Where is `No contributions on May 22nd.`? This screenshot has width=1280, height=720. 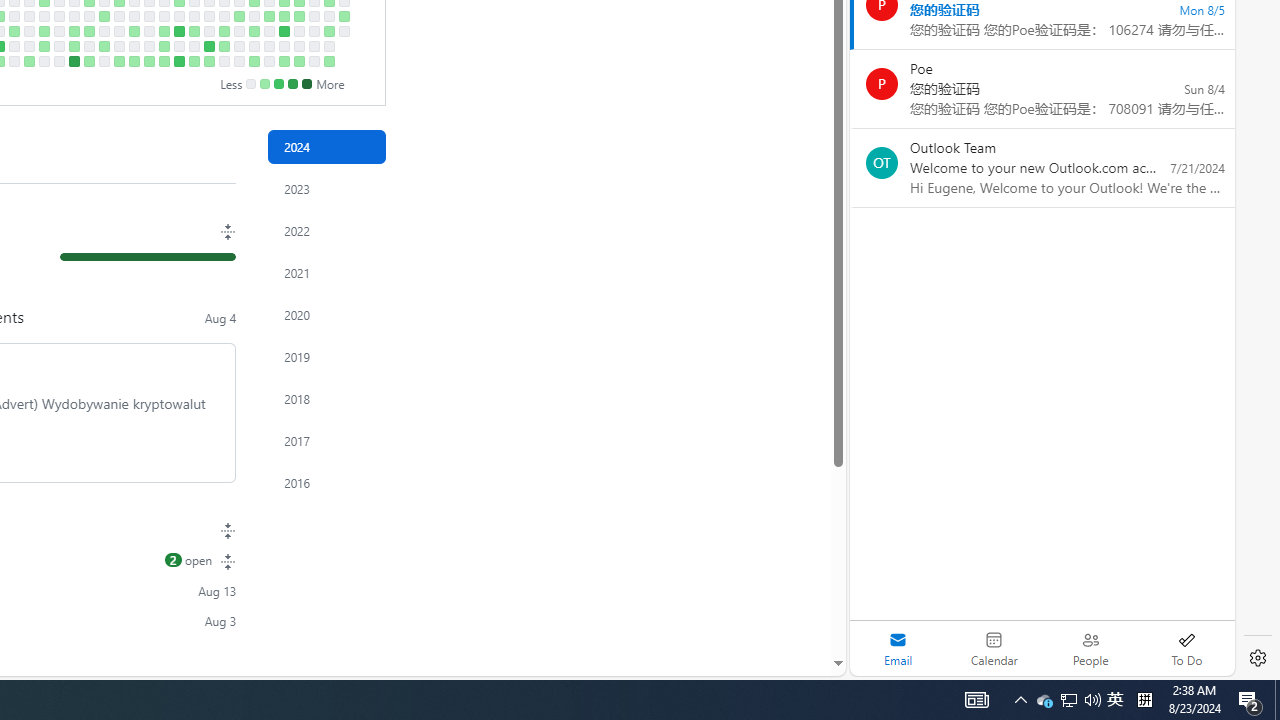
No contributions on May 22nd. is located at coordinates (148, 16).